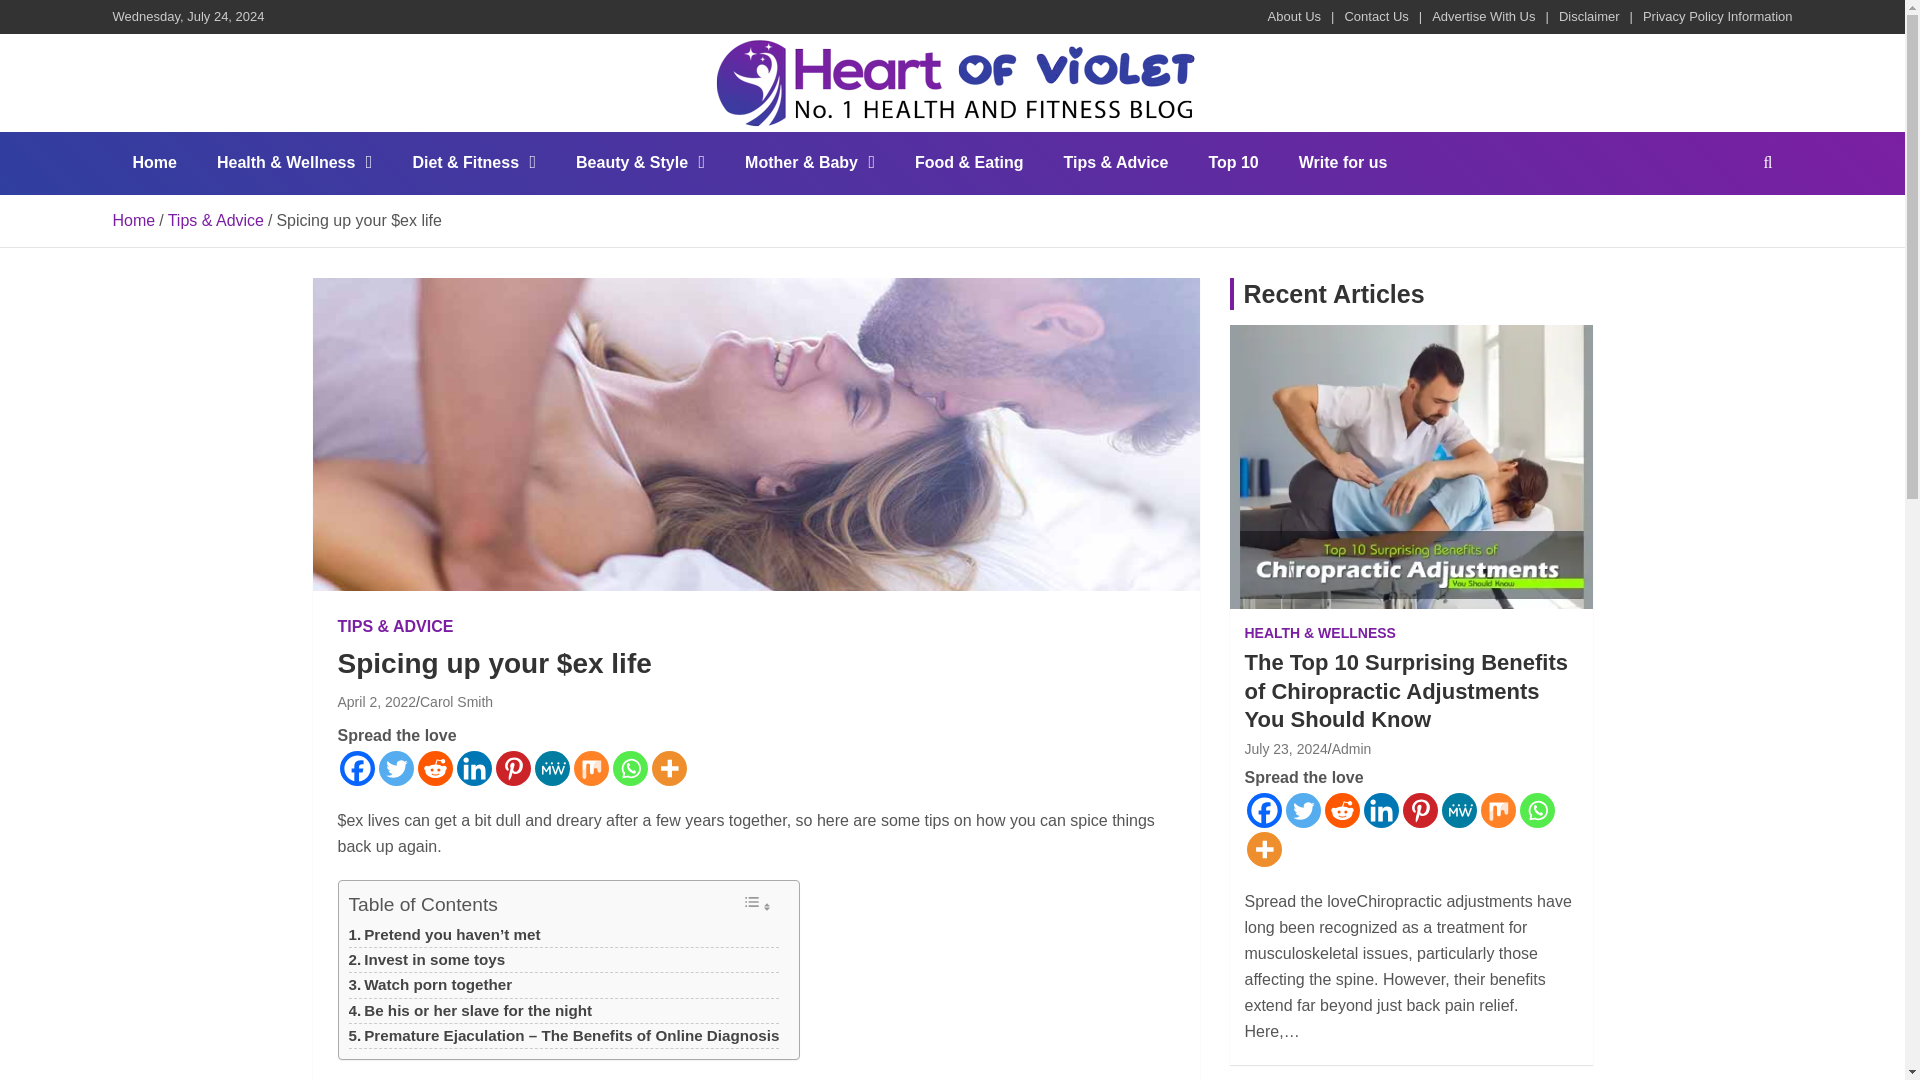 This screenshot has width=1920, height=1080. I want to click on Reddit, so click(436, 768).